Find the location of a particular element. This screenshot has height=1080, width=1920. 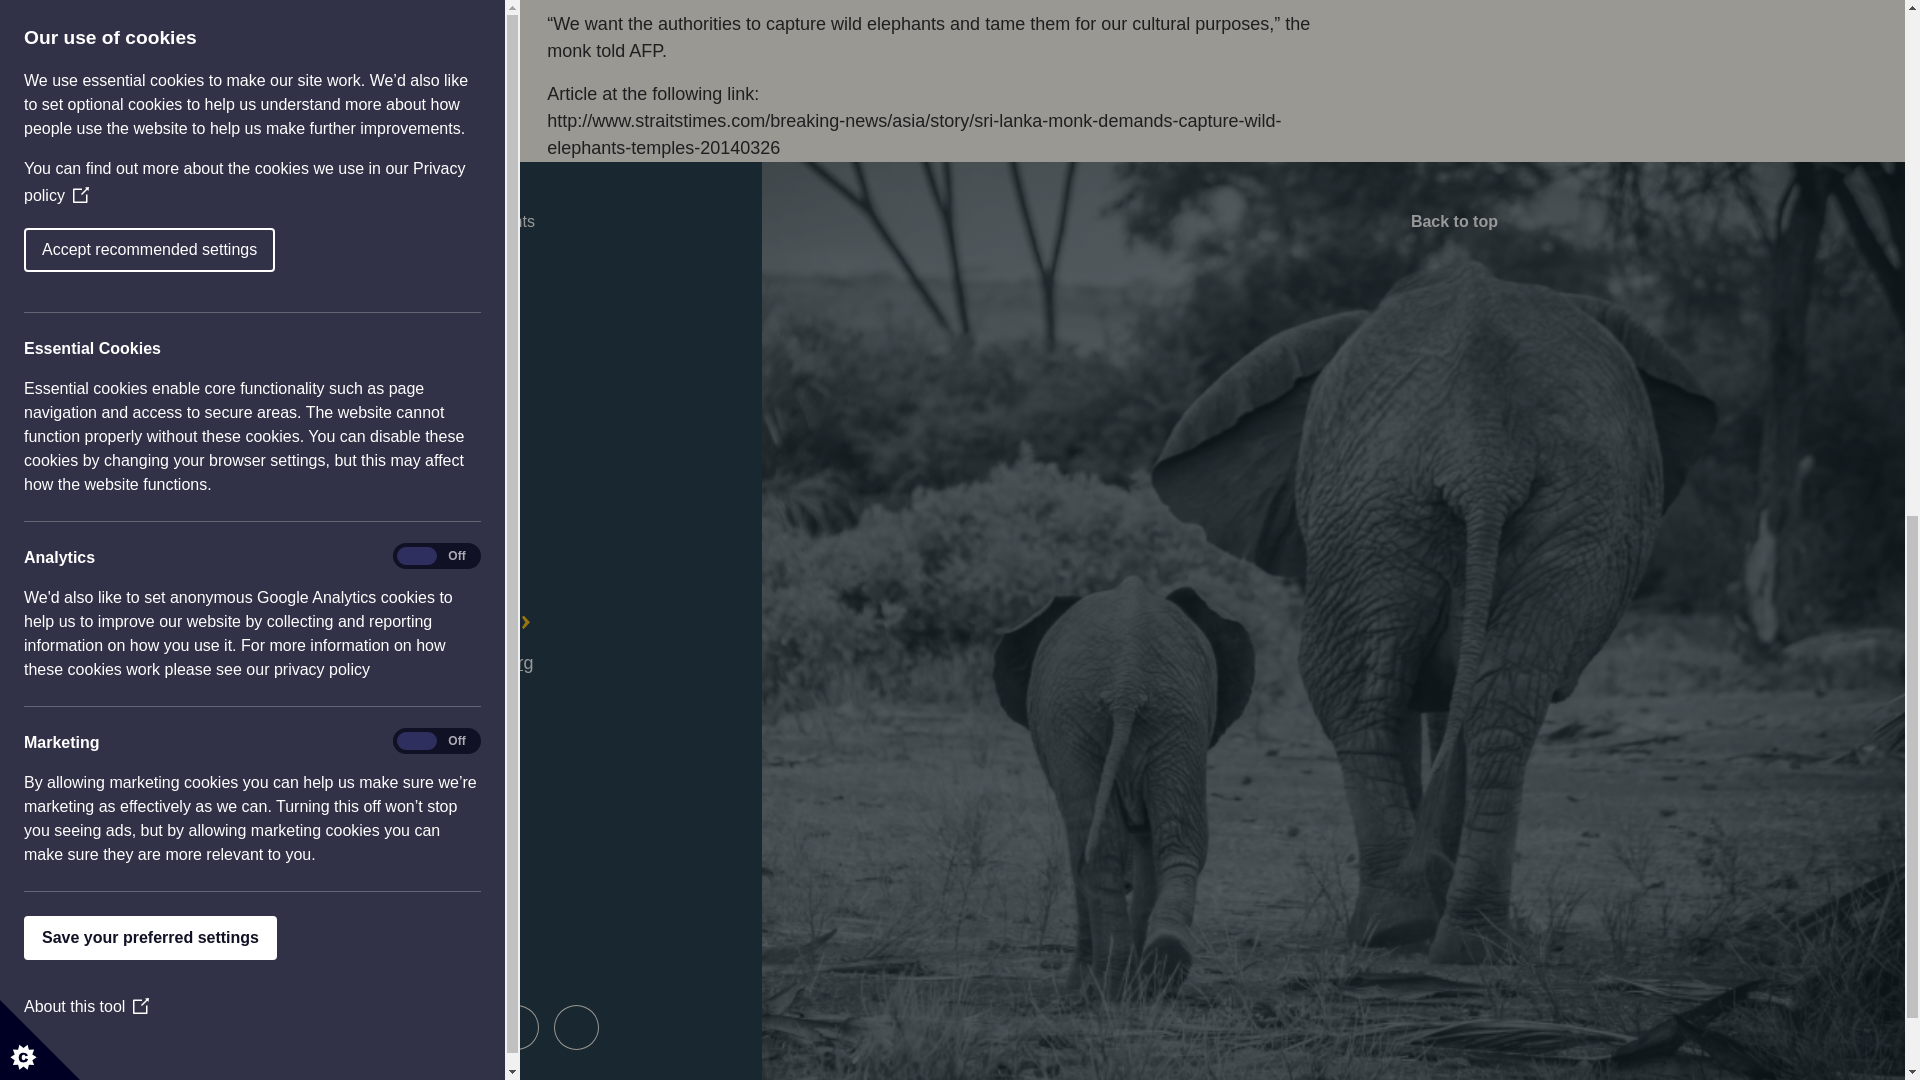

Twitter is located at coordinates (396, 1028).